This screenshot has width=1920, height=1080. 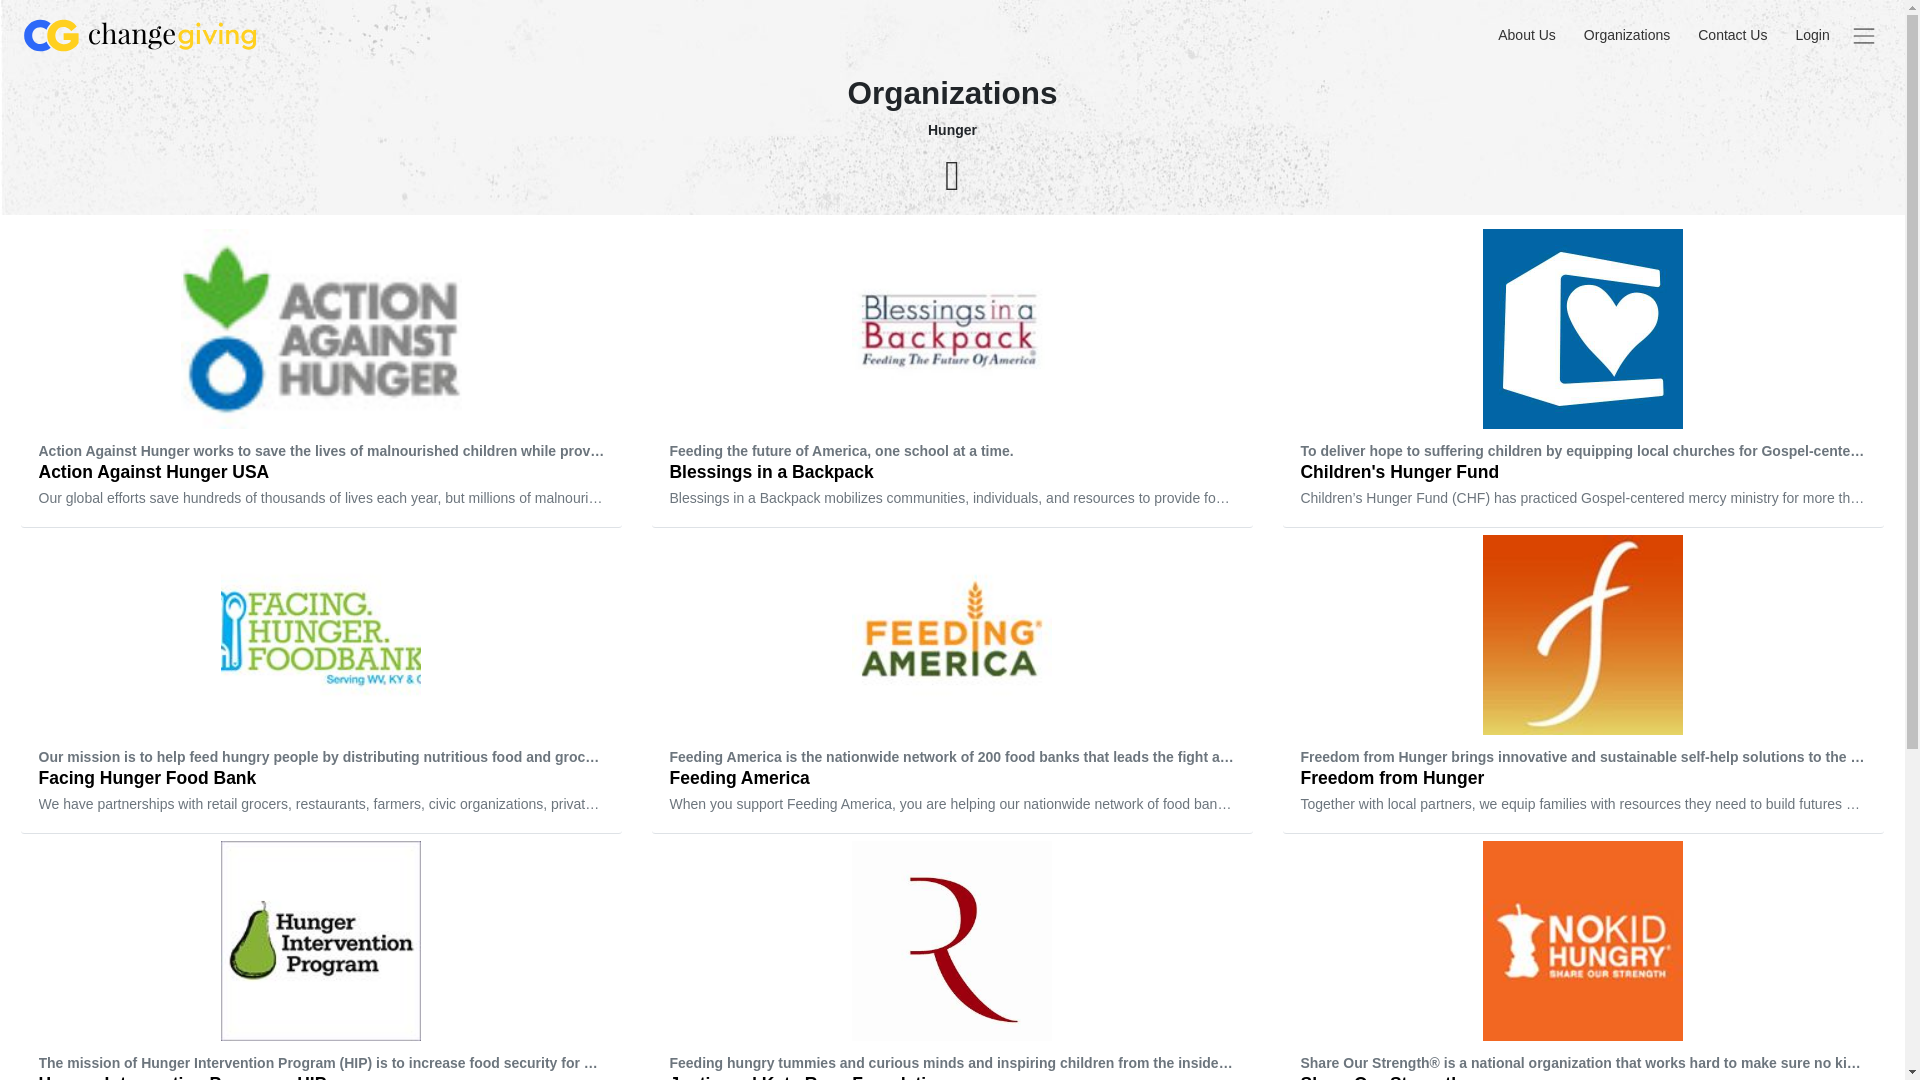 What do you see at coordinates (1732, 35) in the screenshot?
I see `Contact Us` at bounding box center [1732, 35].